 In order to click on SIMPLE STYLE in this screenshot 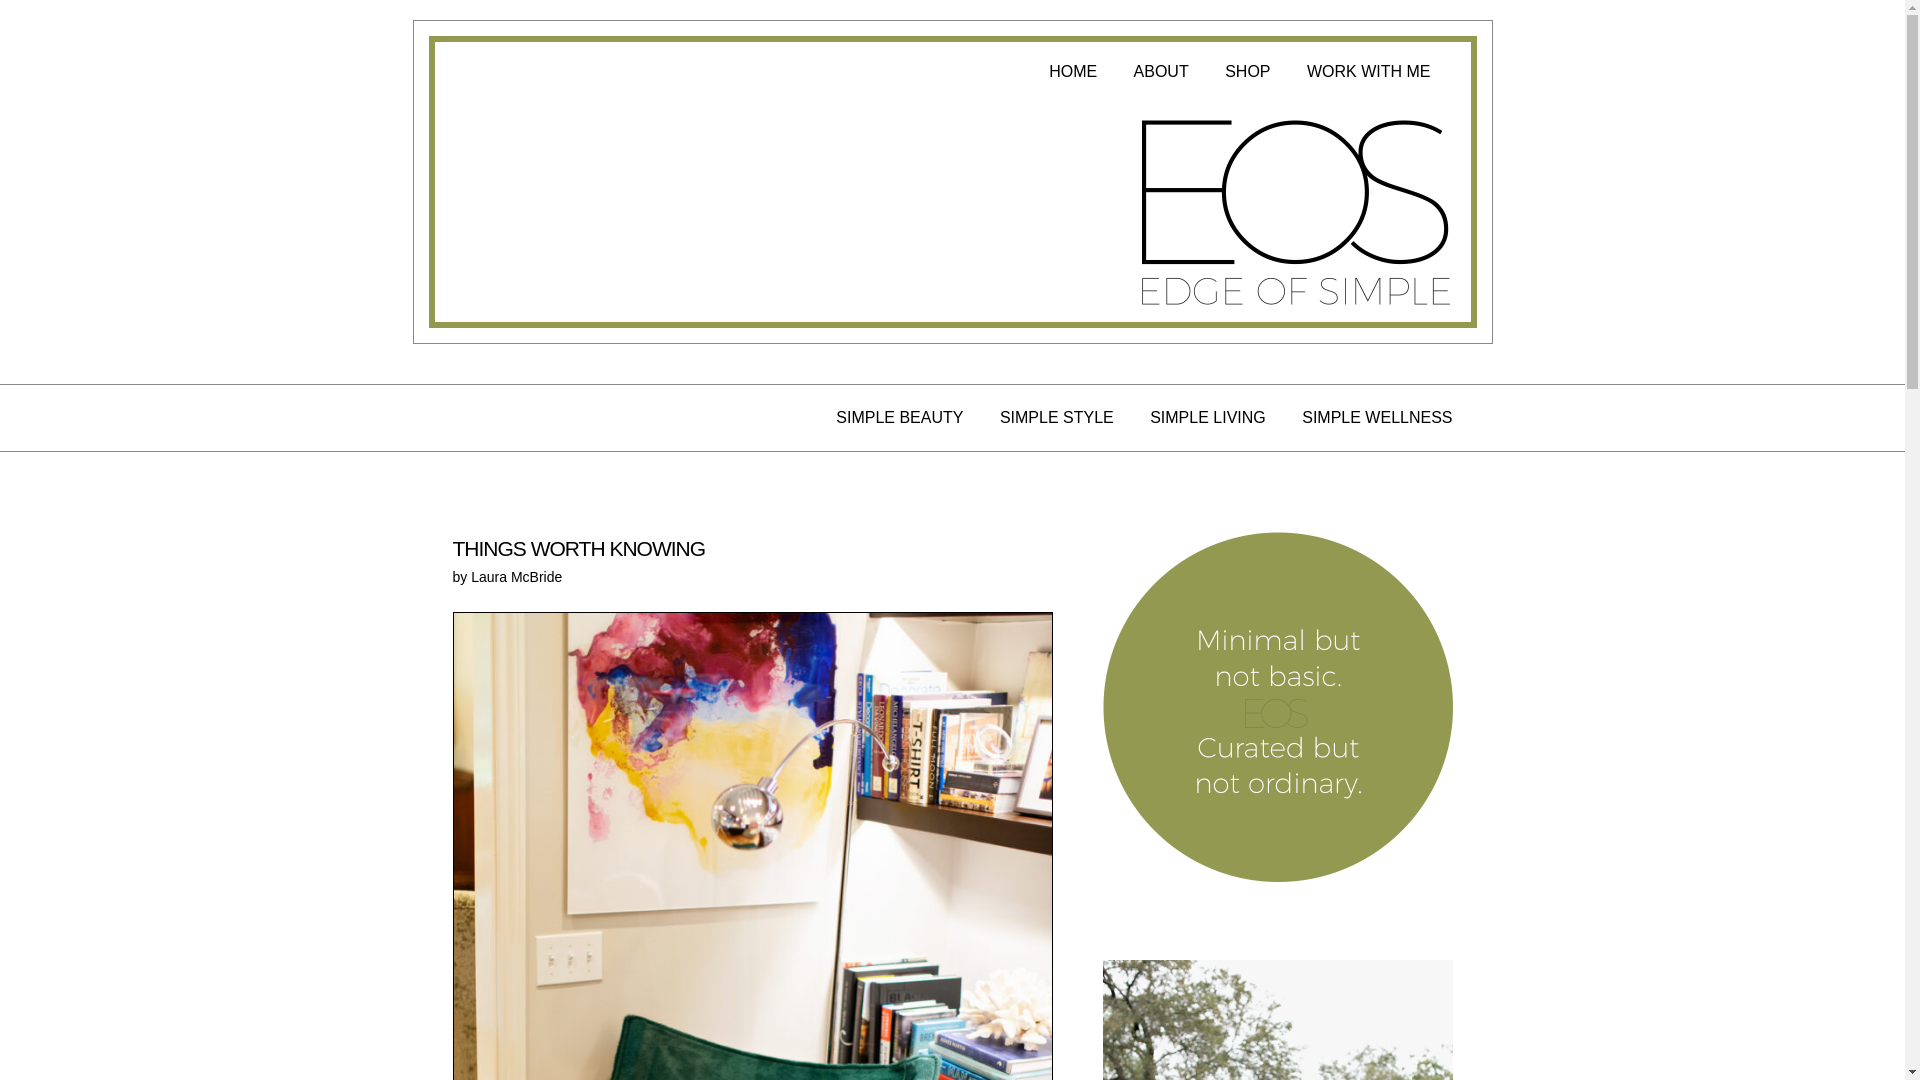, I will do `click(1056, 418)`.